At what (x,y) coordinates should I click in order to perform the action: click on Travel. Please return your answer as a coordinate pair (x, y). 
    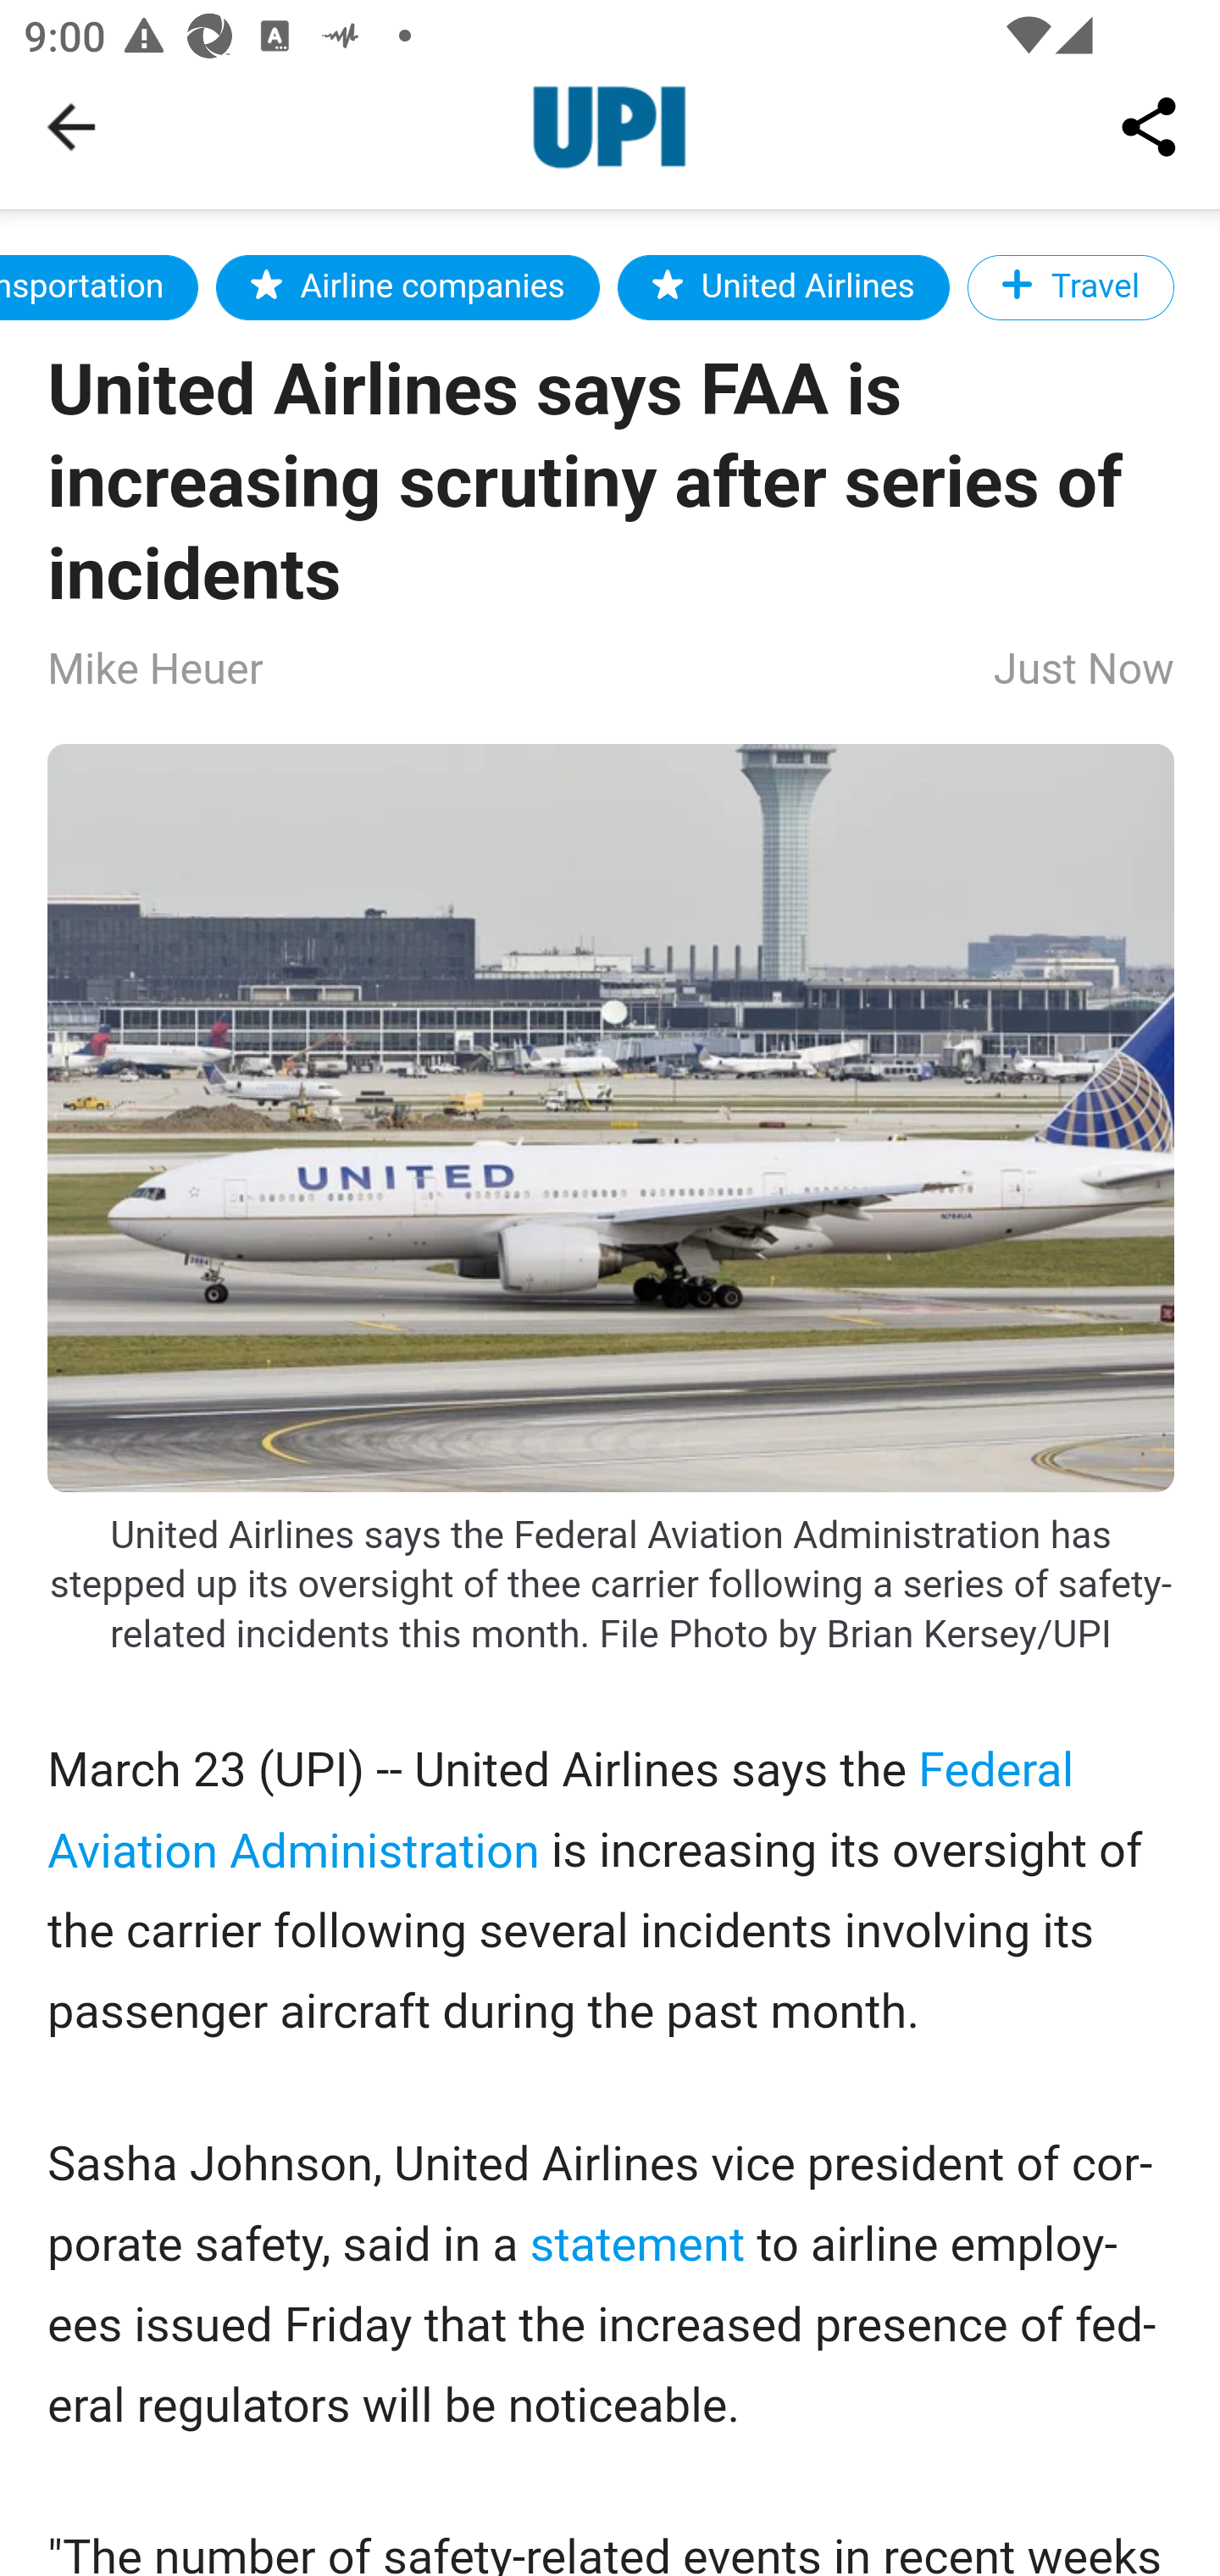
    Looking at the image, I should click on (1071, 286).